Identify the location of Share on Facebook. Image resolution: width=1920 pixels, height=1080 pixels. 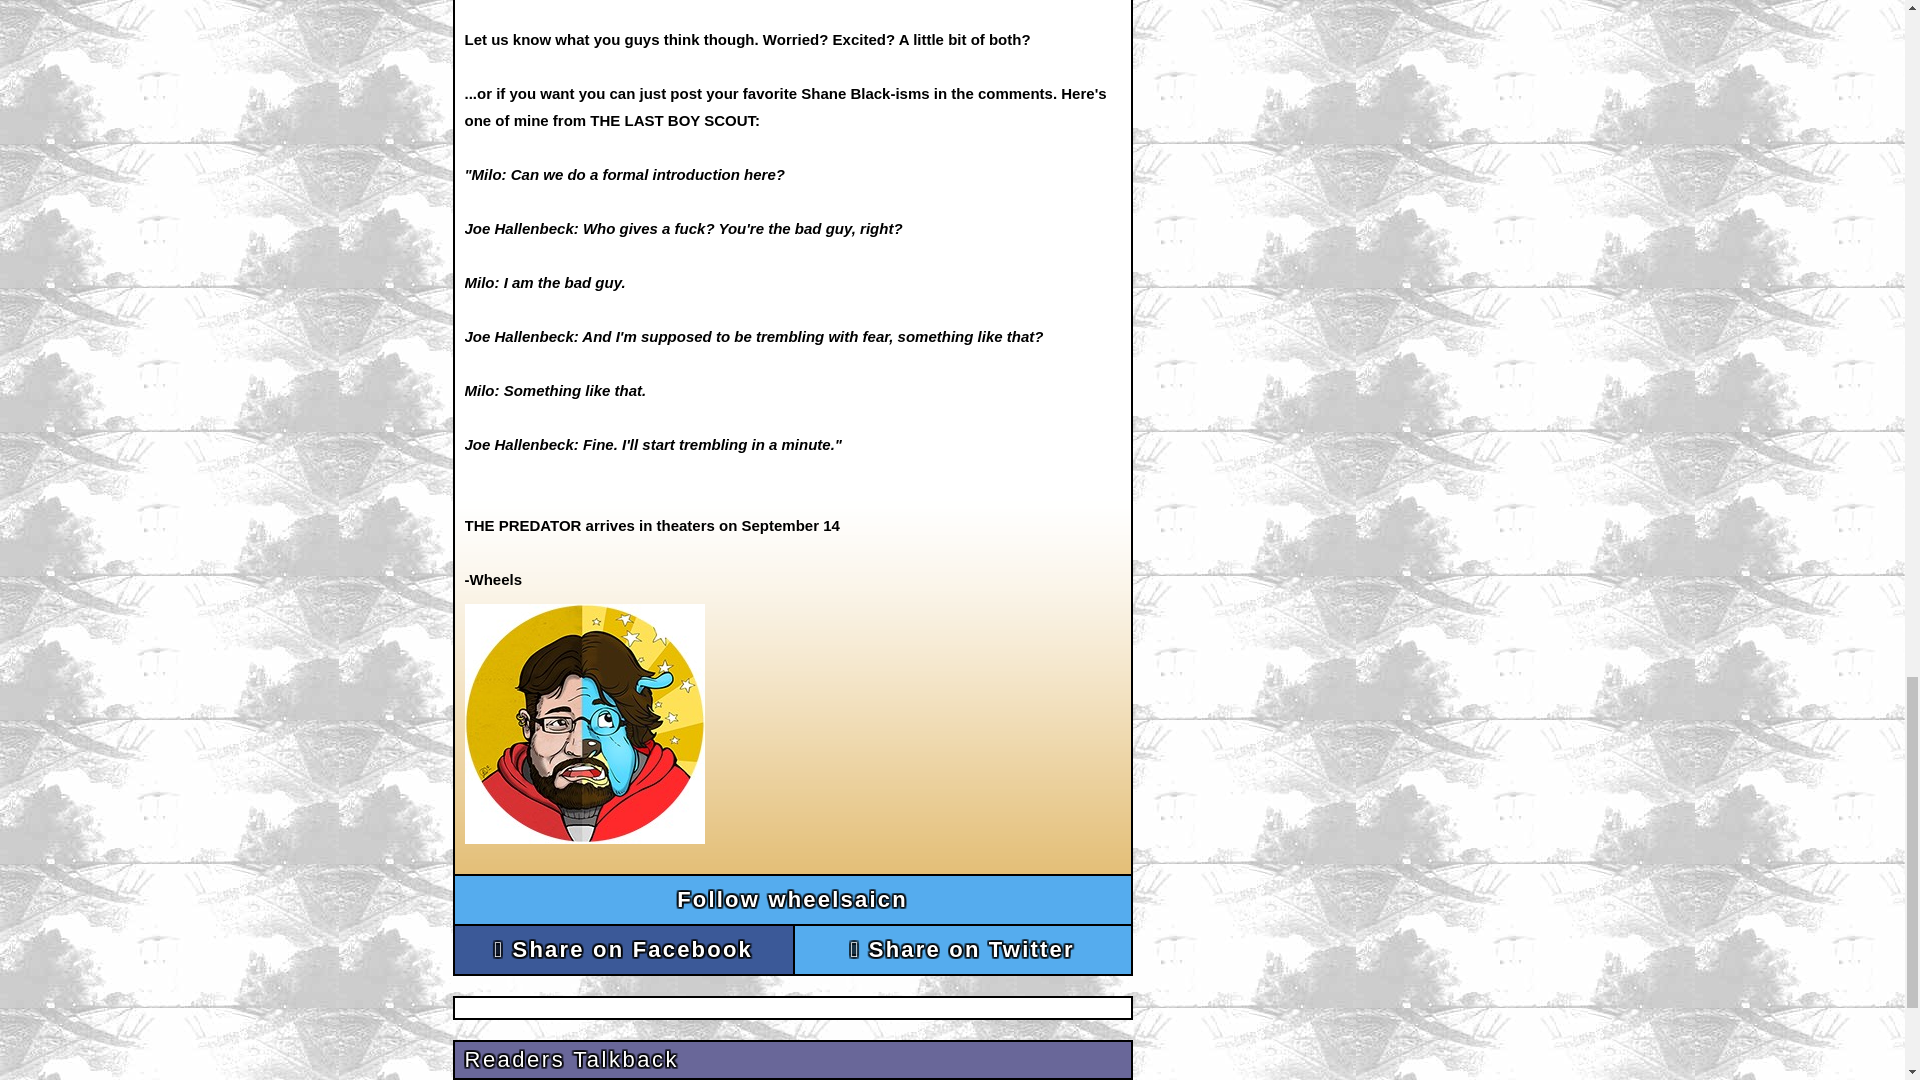
(622, 950).